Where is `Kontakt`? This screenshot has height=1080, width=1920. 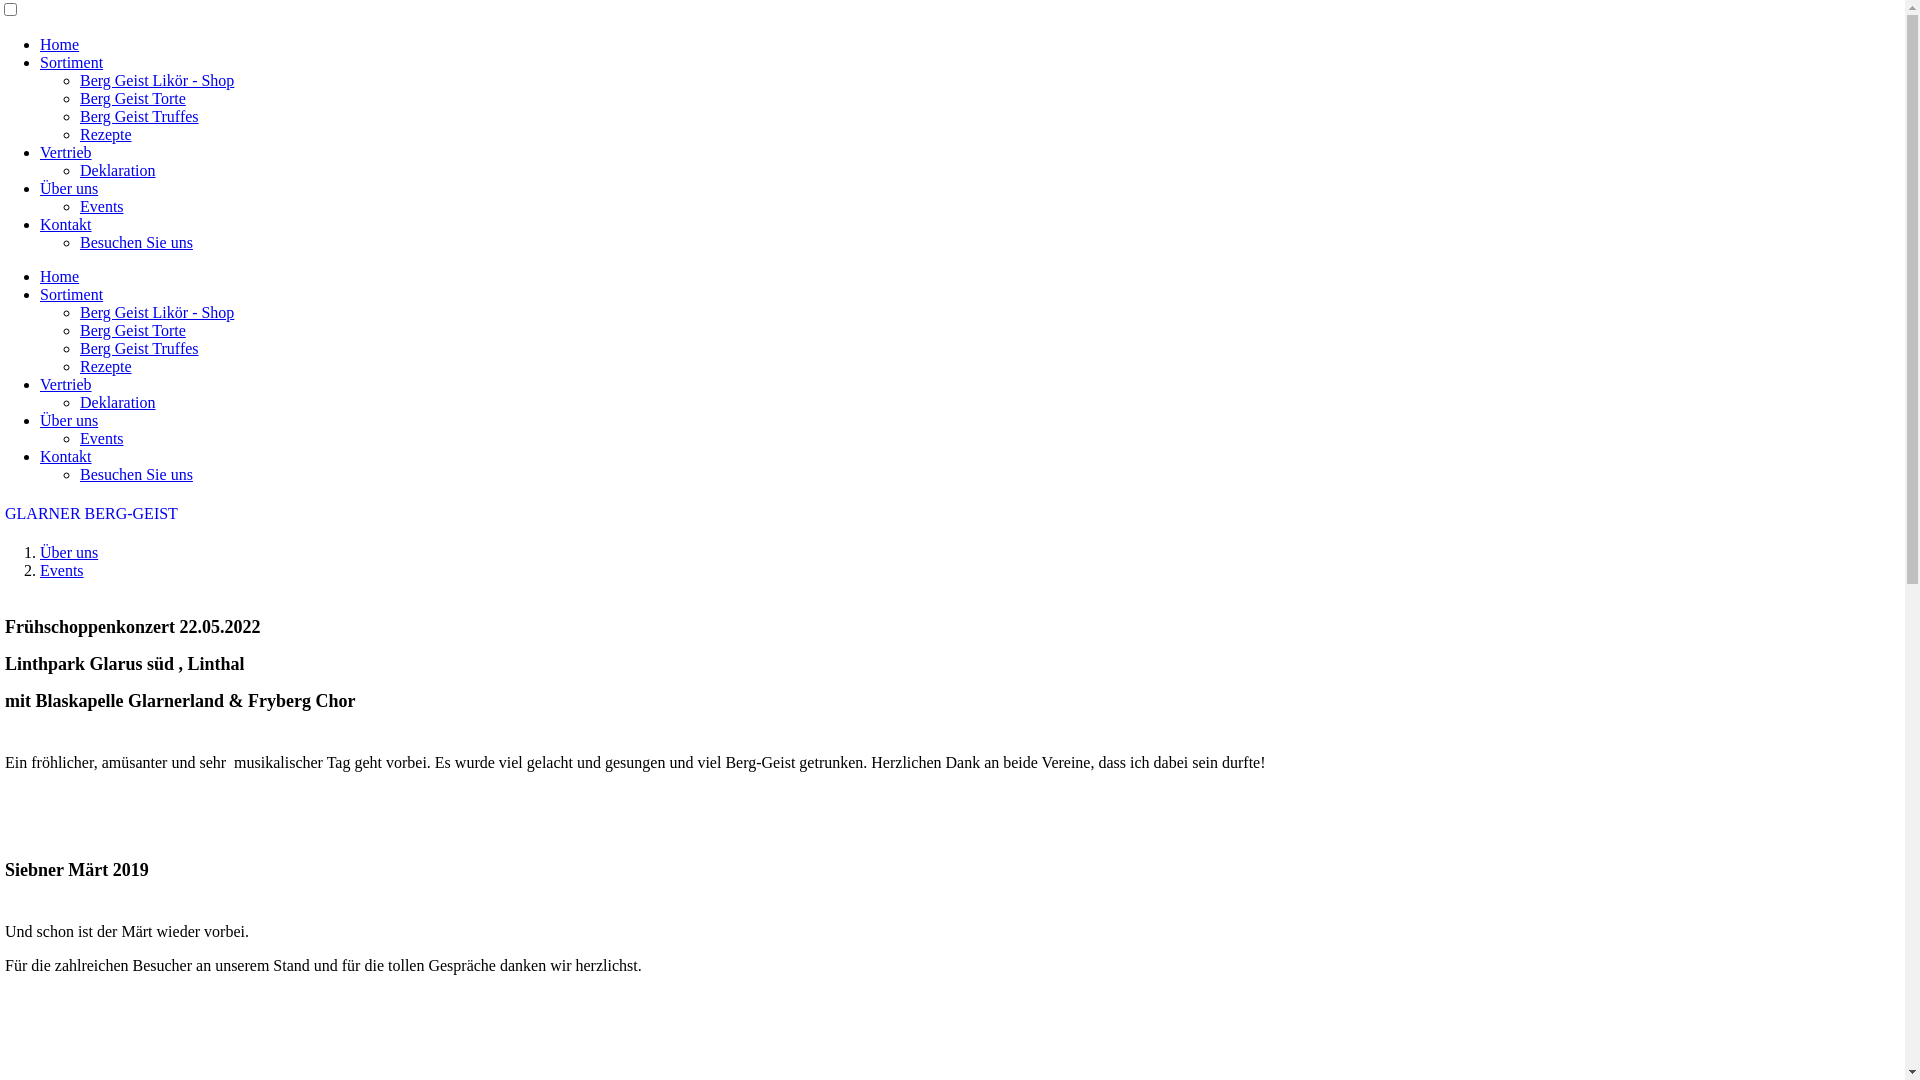 Kontakt is located at coordinates (66, 456).